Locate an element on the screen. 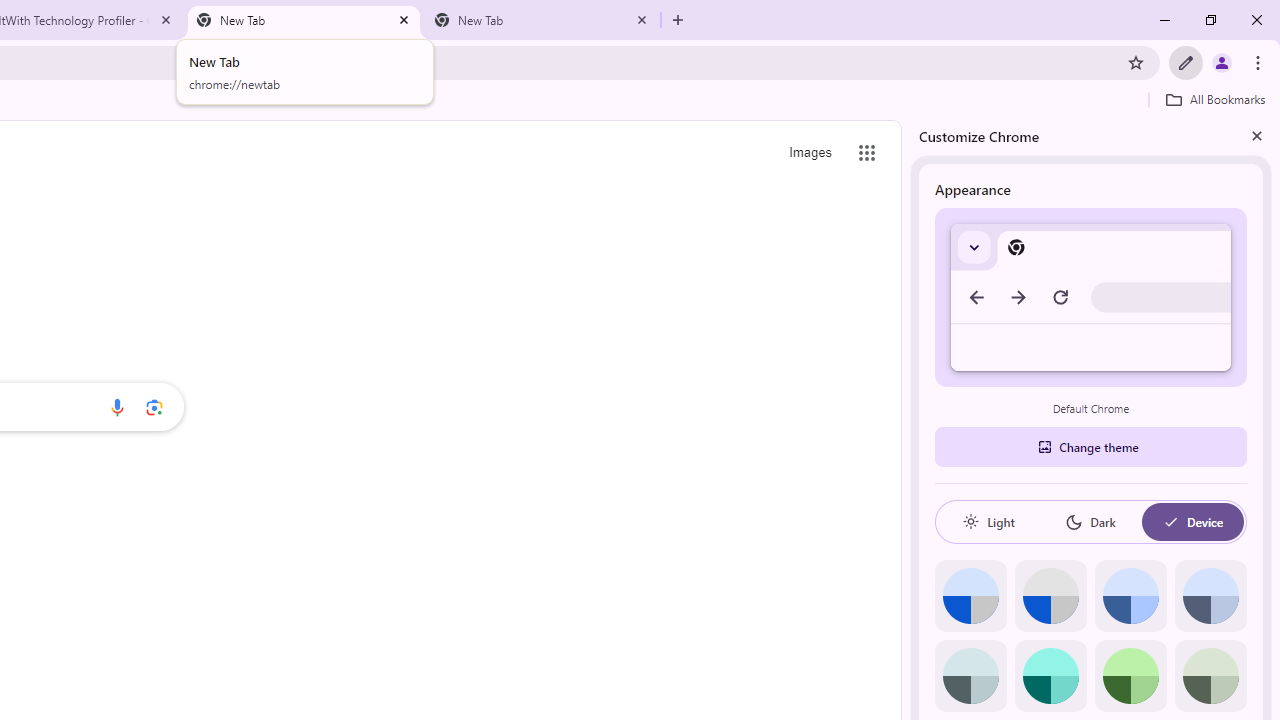  Search by voice is located at coordinates (116, 407).